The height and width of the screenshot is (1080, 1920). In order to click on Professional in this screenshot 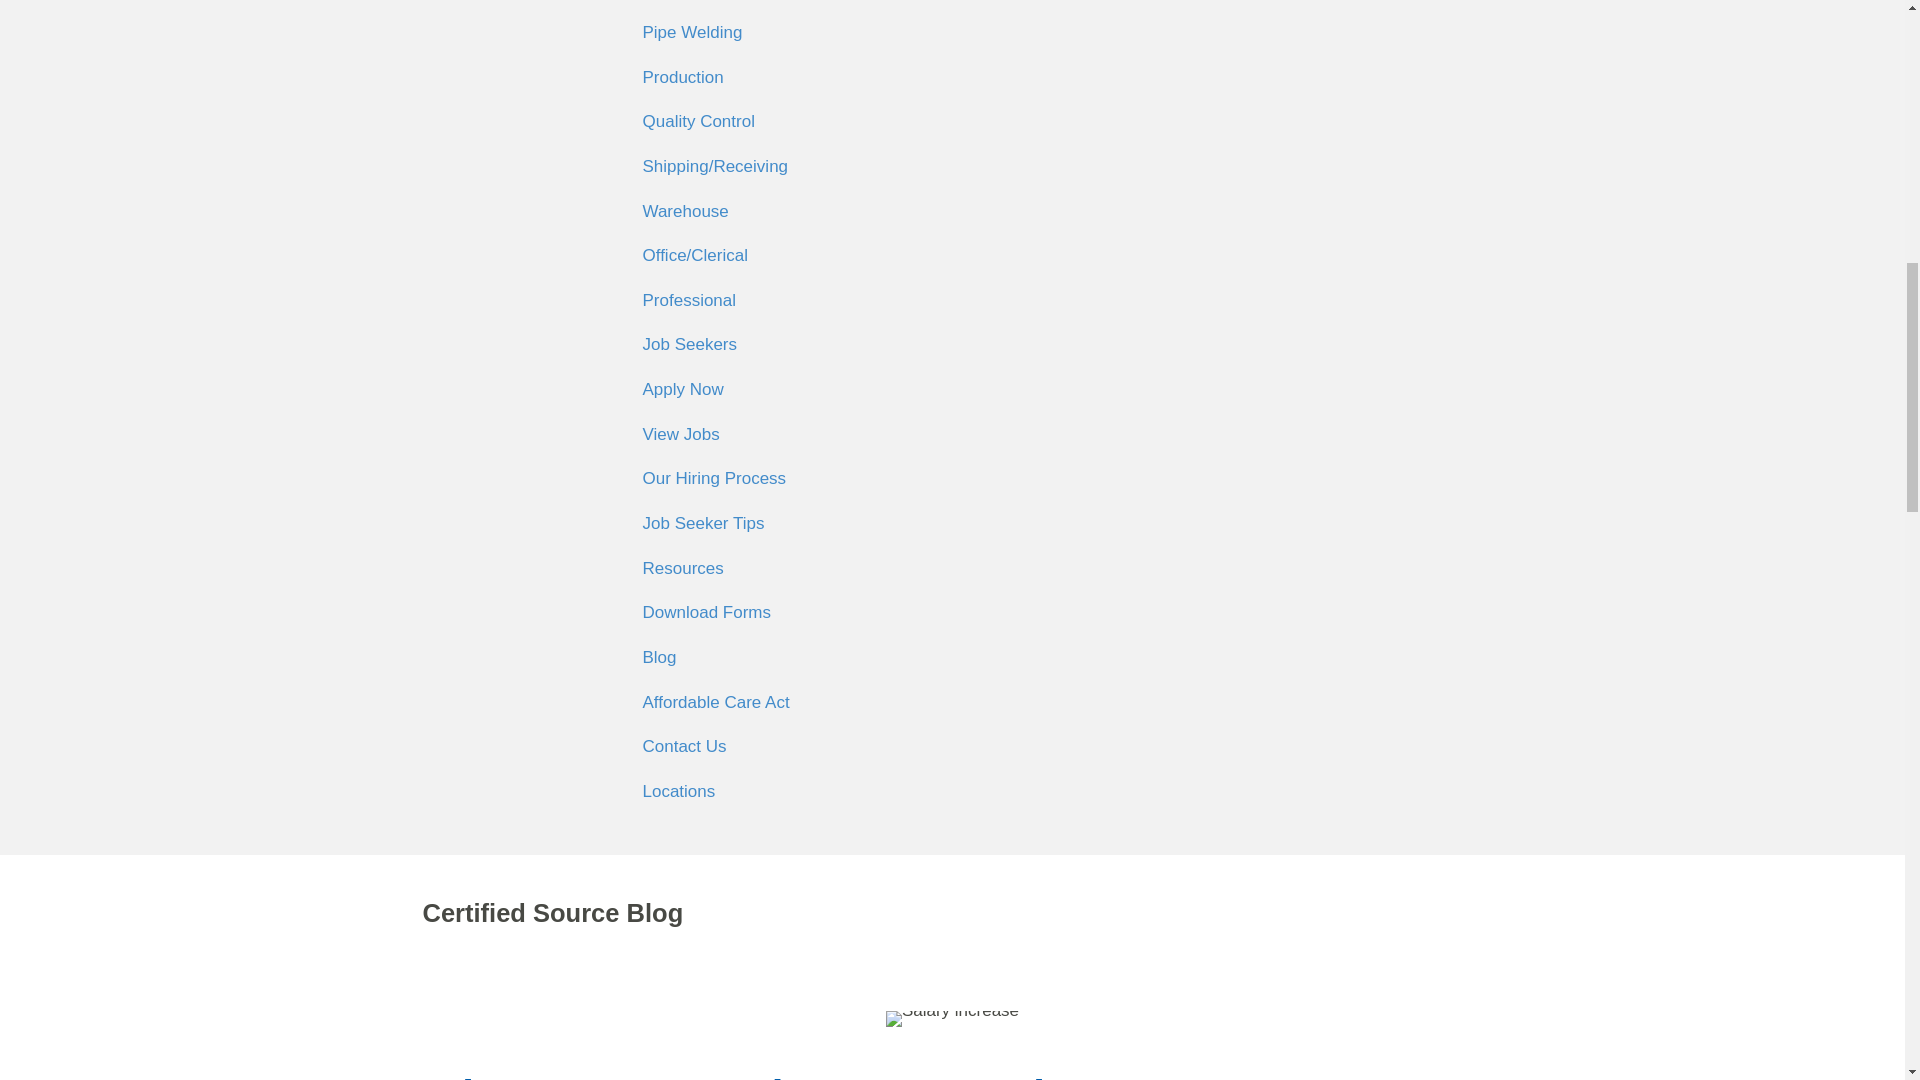, I will do `click(956, 301)`.